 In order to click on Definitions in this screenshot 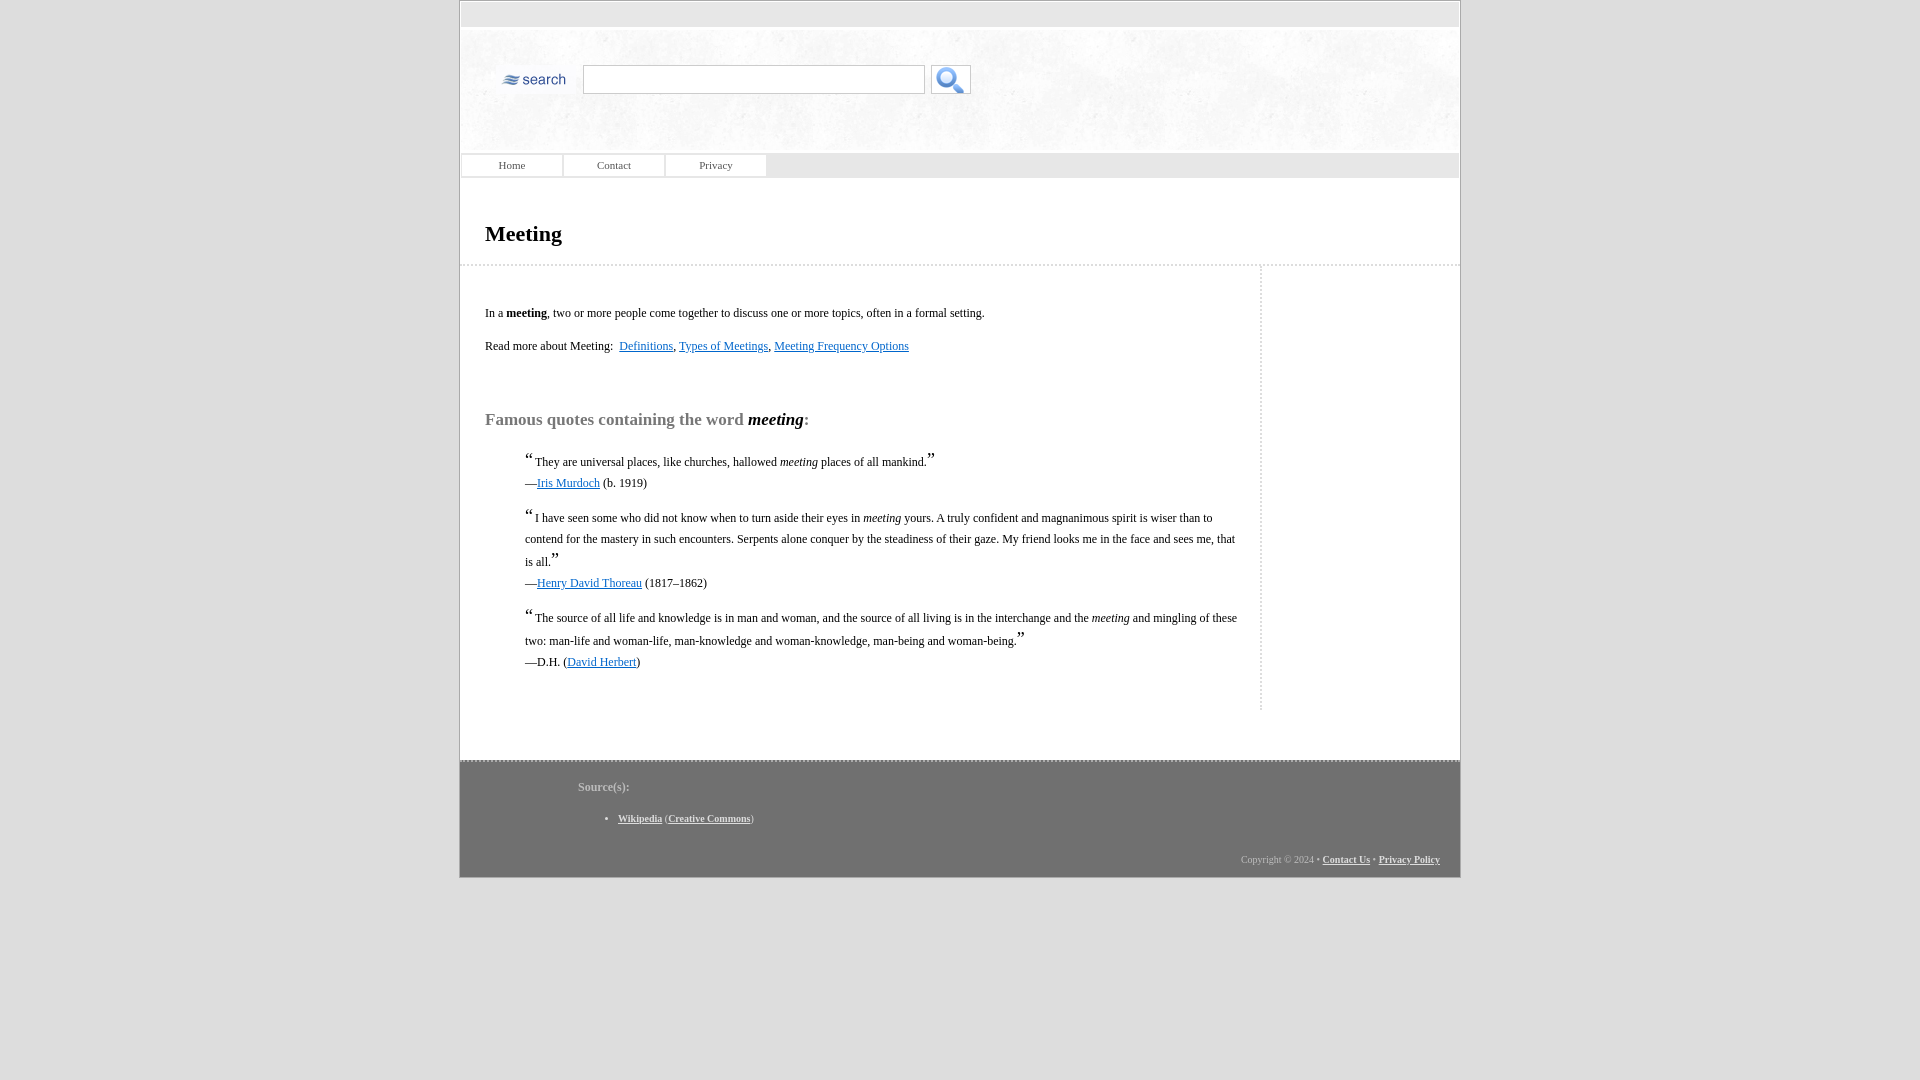, I will do `click(646, 346)`.